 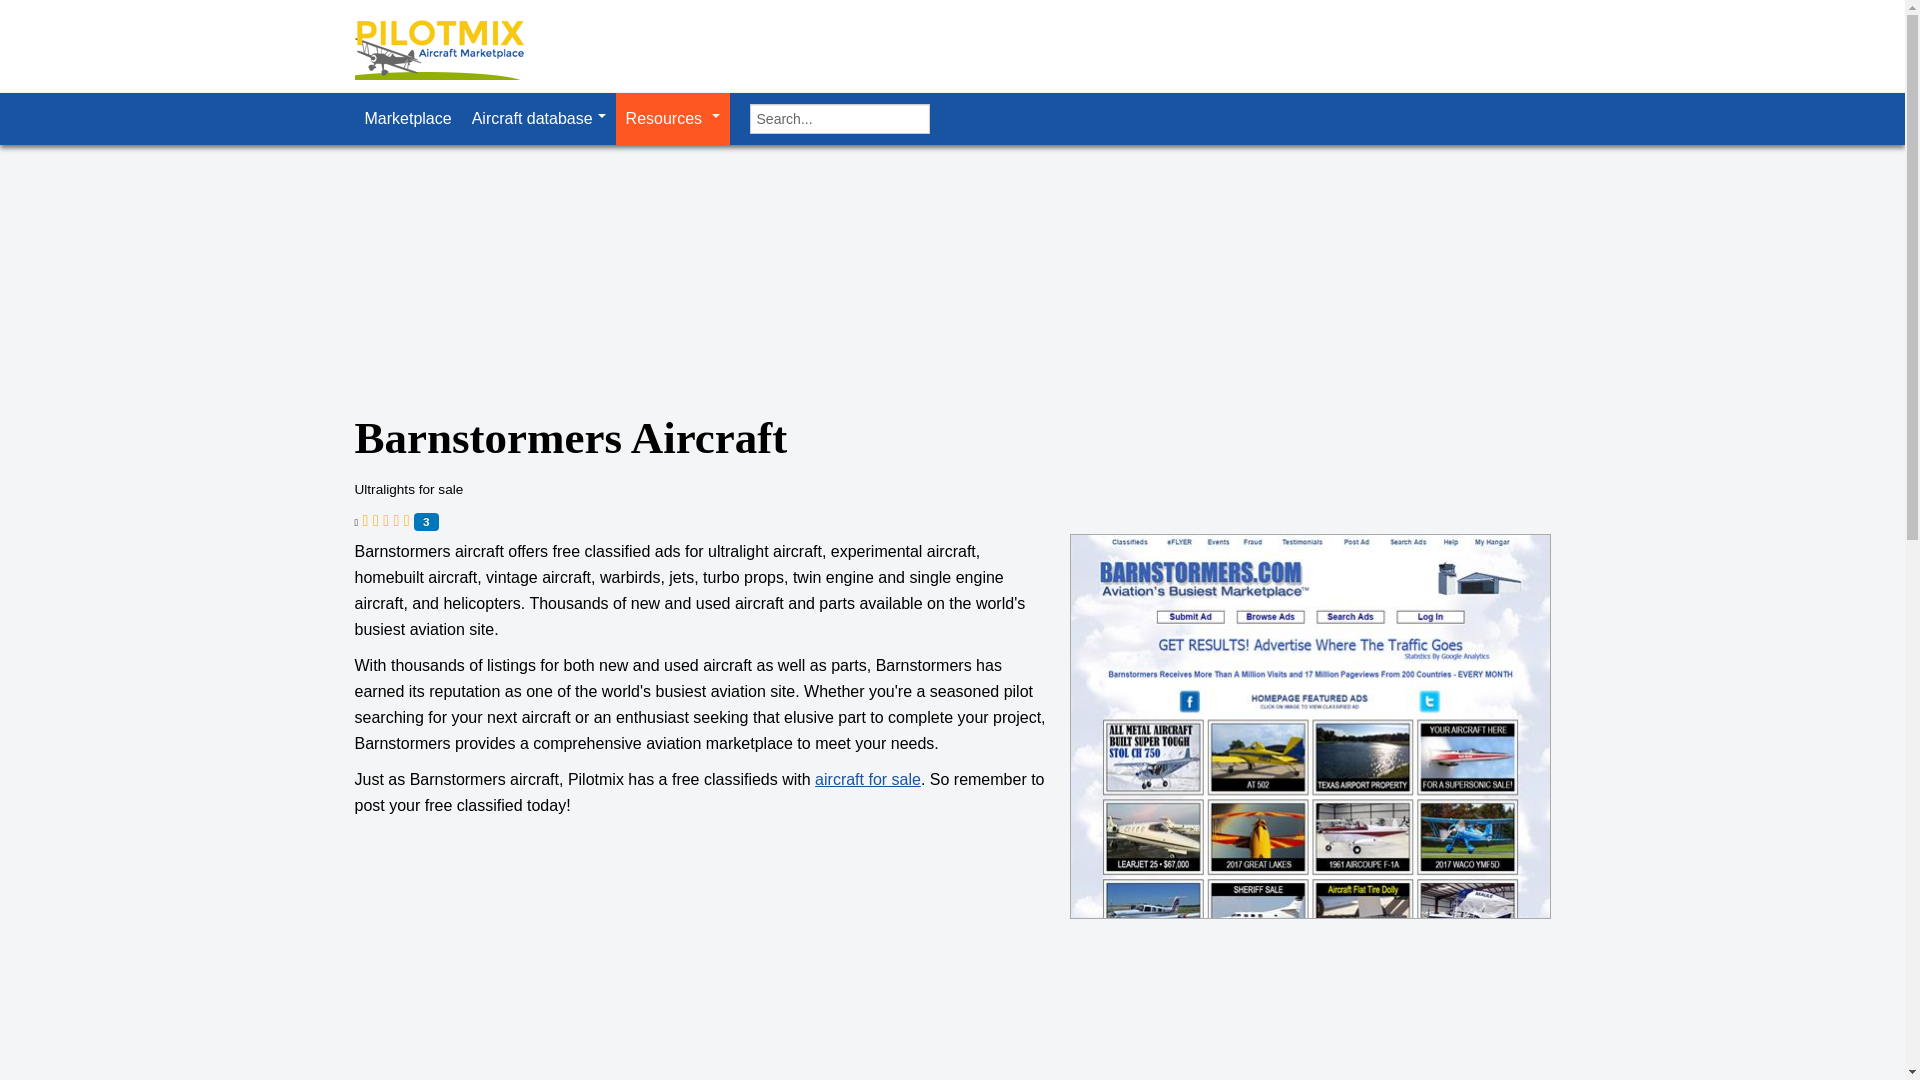 I want to click on Search..., so click(x=840, y=118).